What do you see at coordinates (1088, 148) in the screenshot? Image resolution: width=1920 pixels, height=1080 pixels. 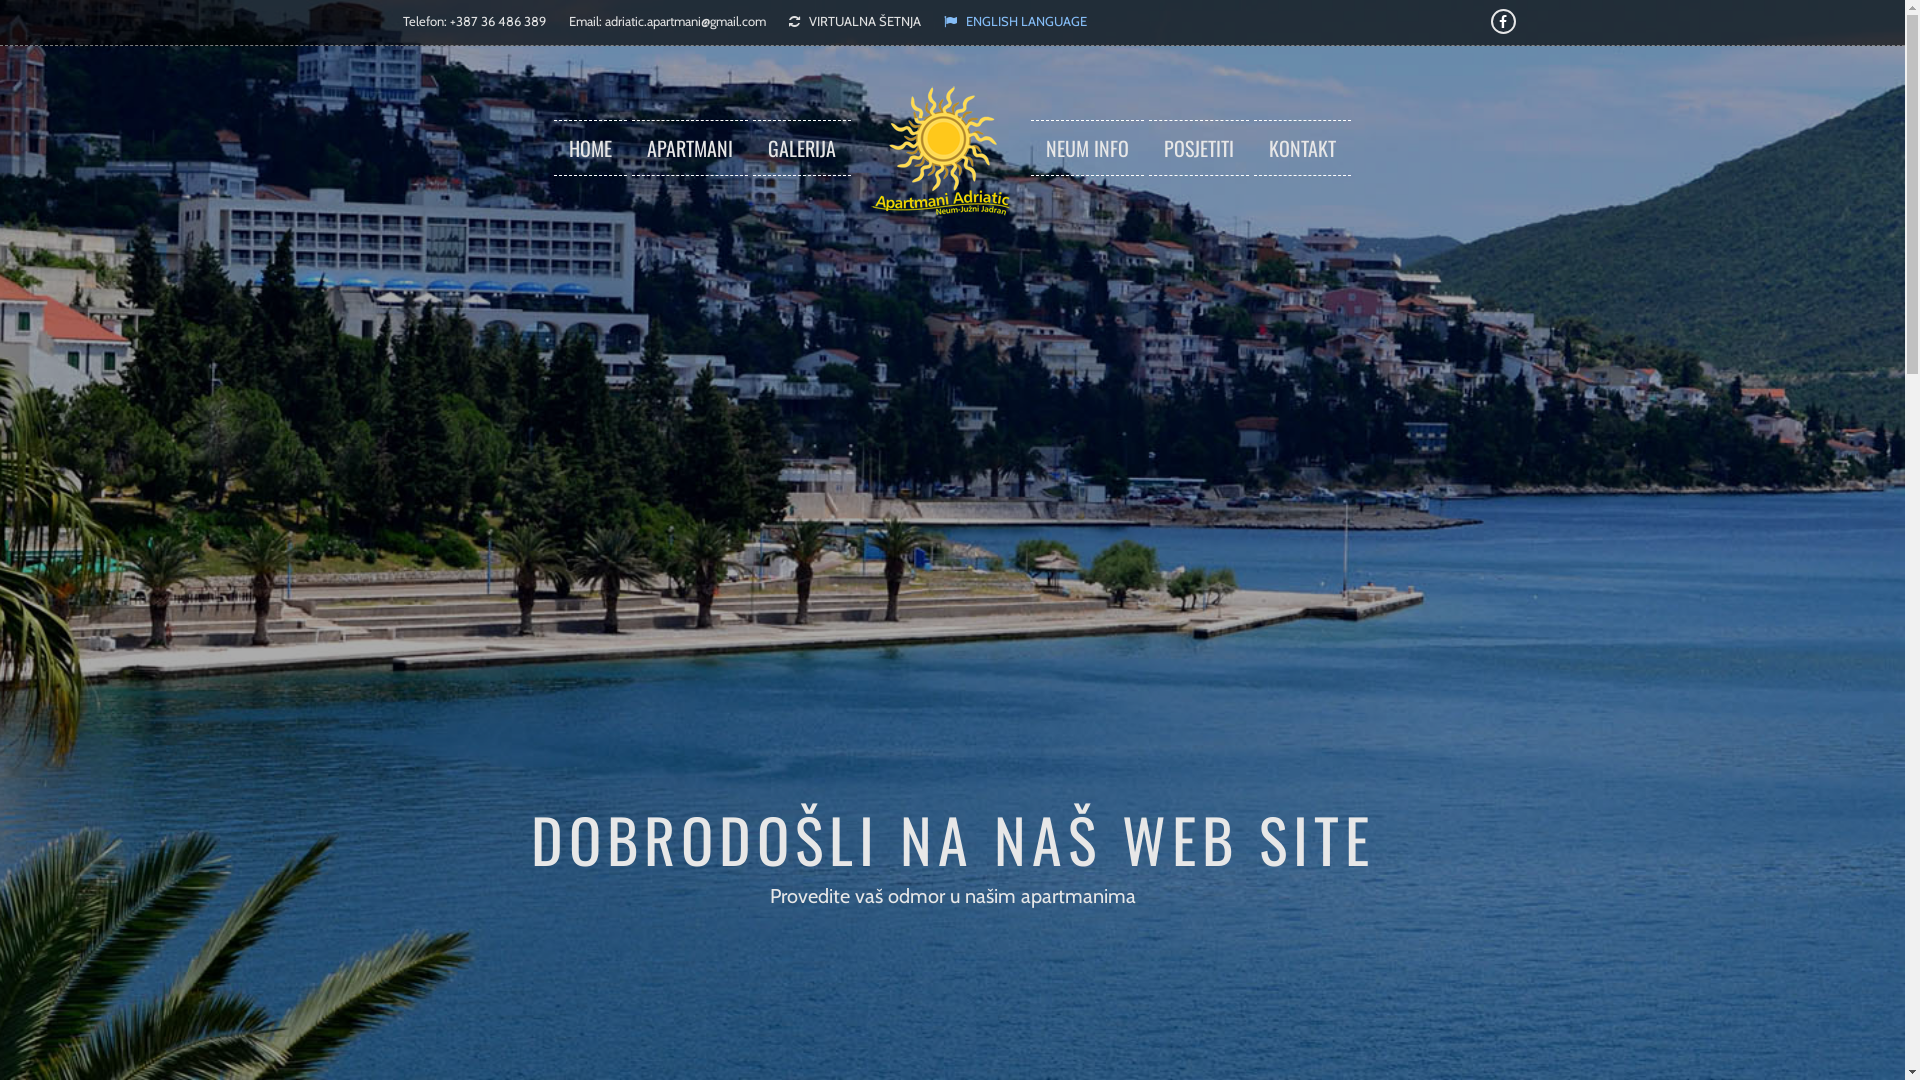 I see `NEUM INFO` at bounding box center [1088, 148].